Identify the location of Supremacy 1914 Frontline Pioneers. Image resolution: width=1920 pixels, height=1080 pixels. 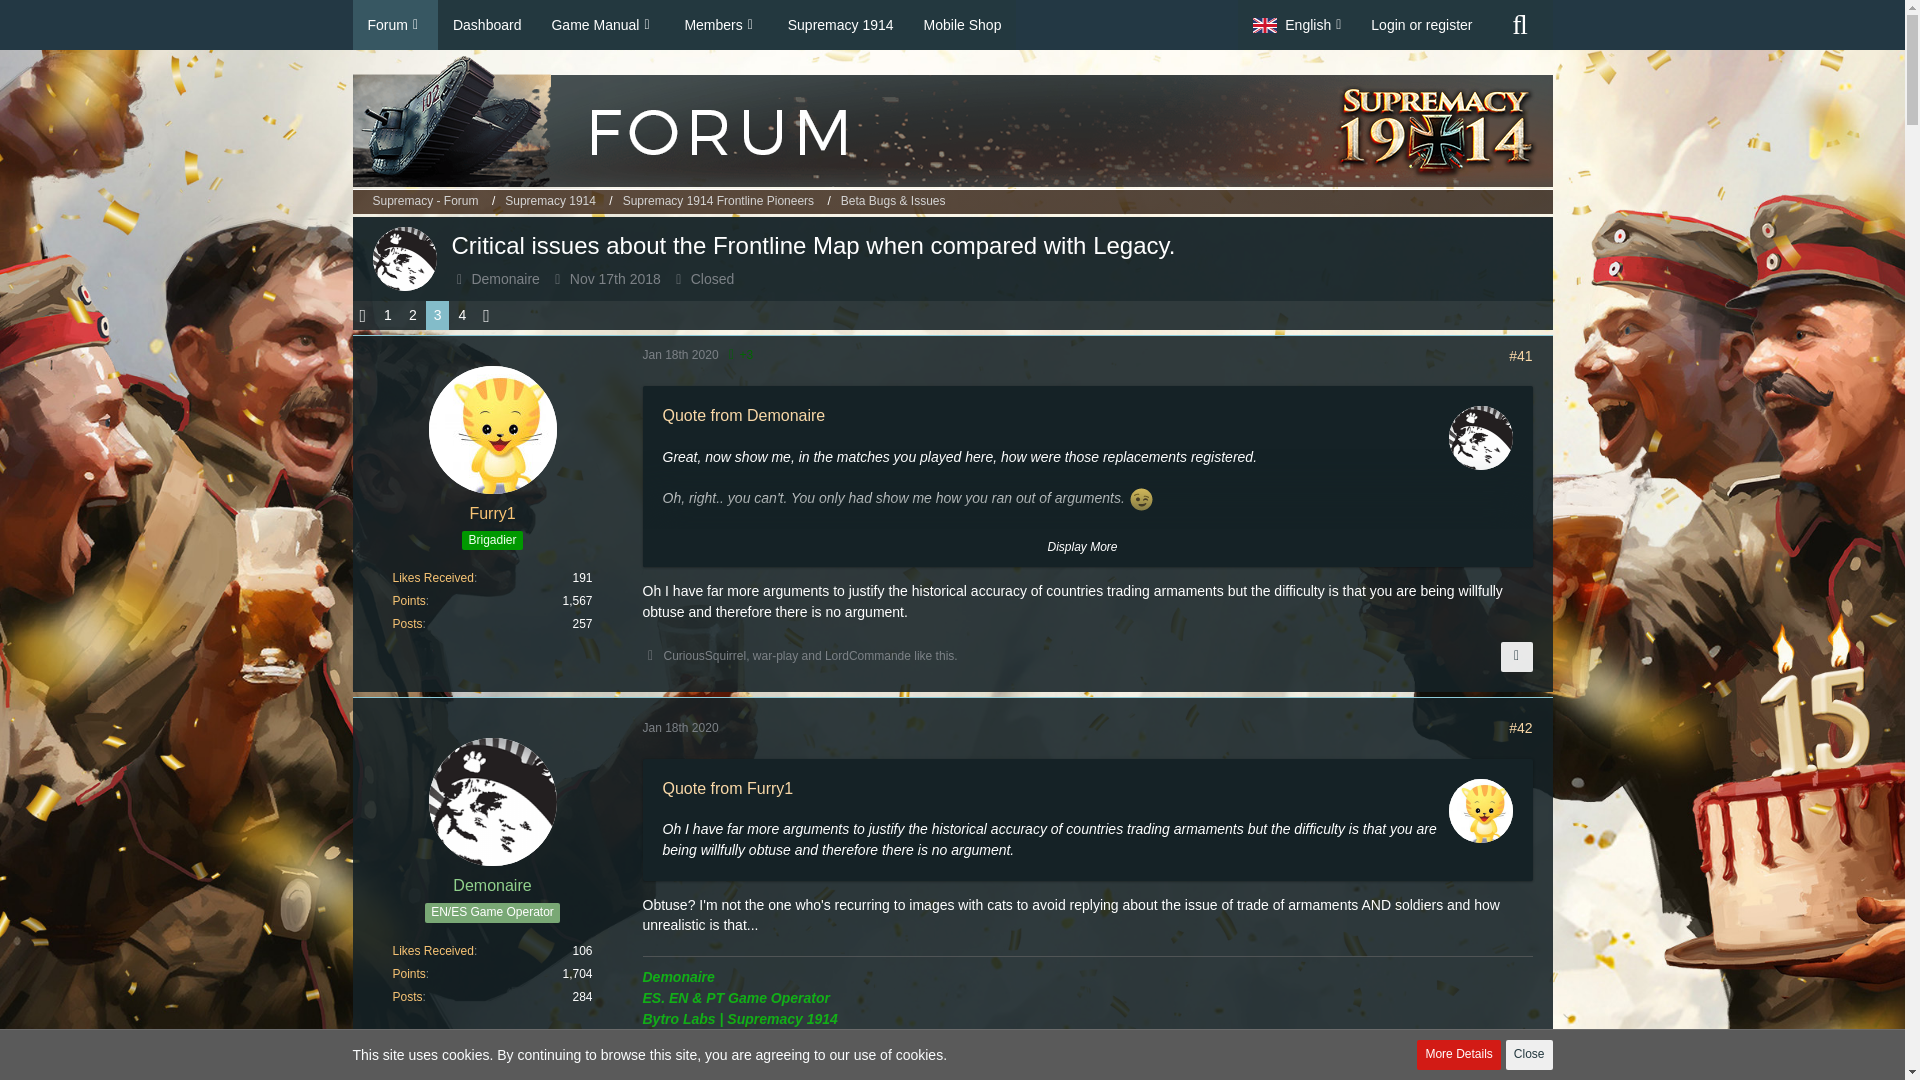
(726, 202).